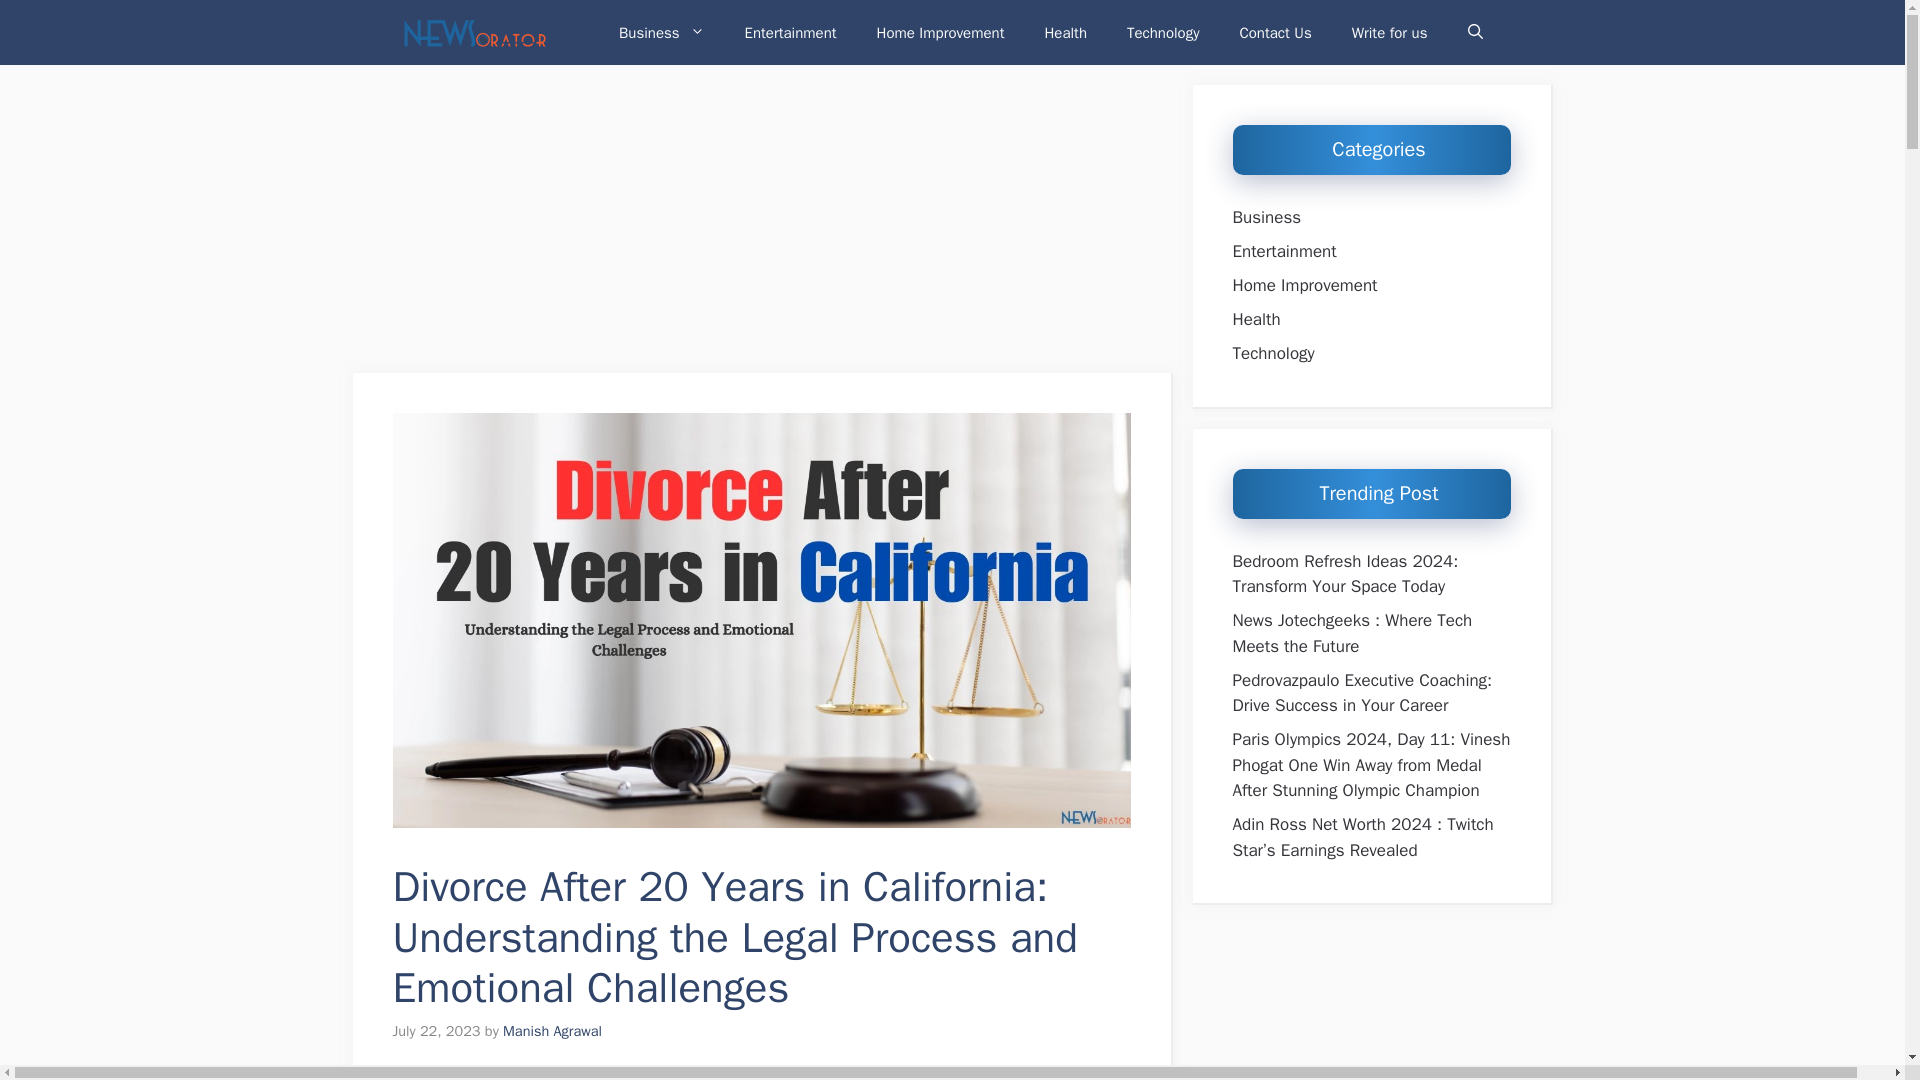 The width and height of the screenshot is (1920, 1080). Describe the element at coordinates (1390, 32) in the screenshot. I see `Write for us` at that location.